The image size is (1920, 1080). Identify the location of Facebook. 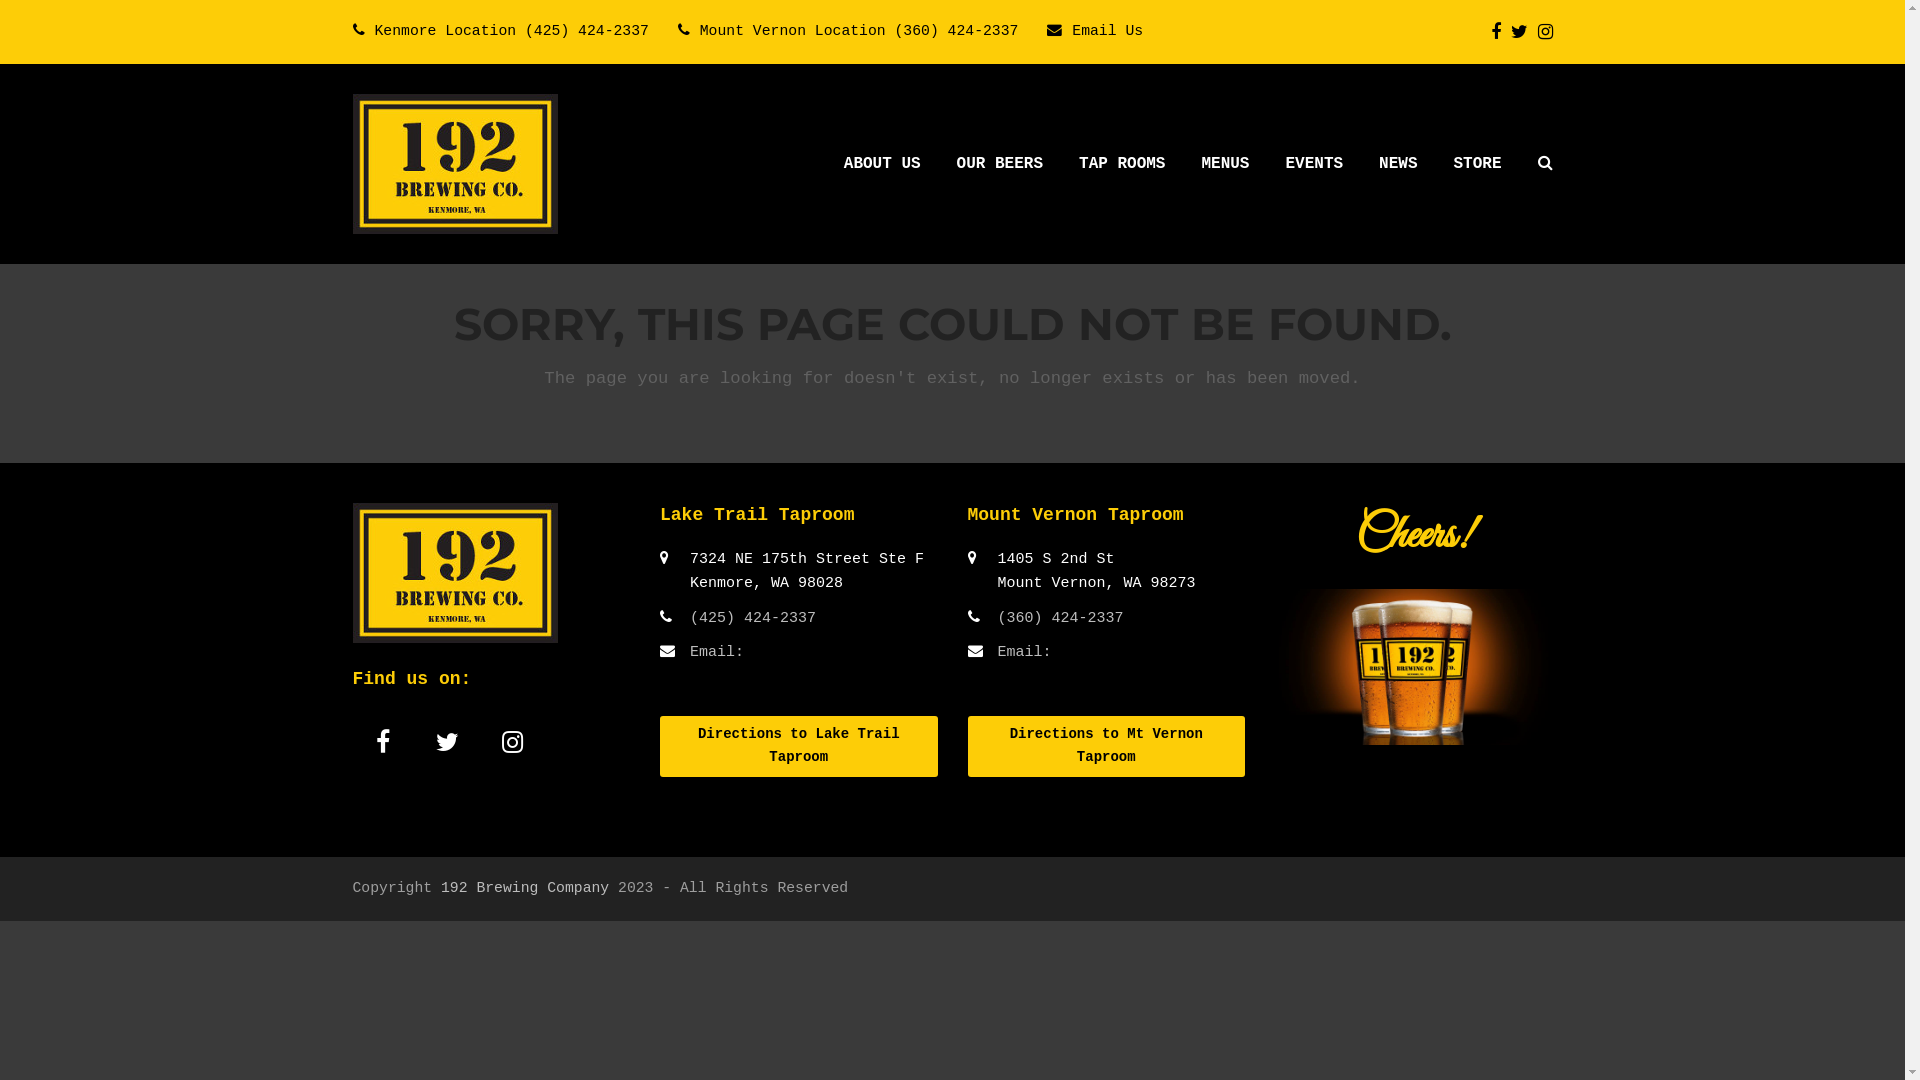
(1495, 32).